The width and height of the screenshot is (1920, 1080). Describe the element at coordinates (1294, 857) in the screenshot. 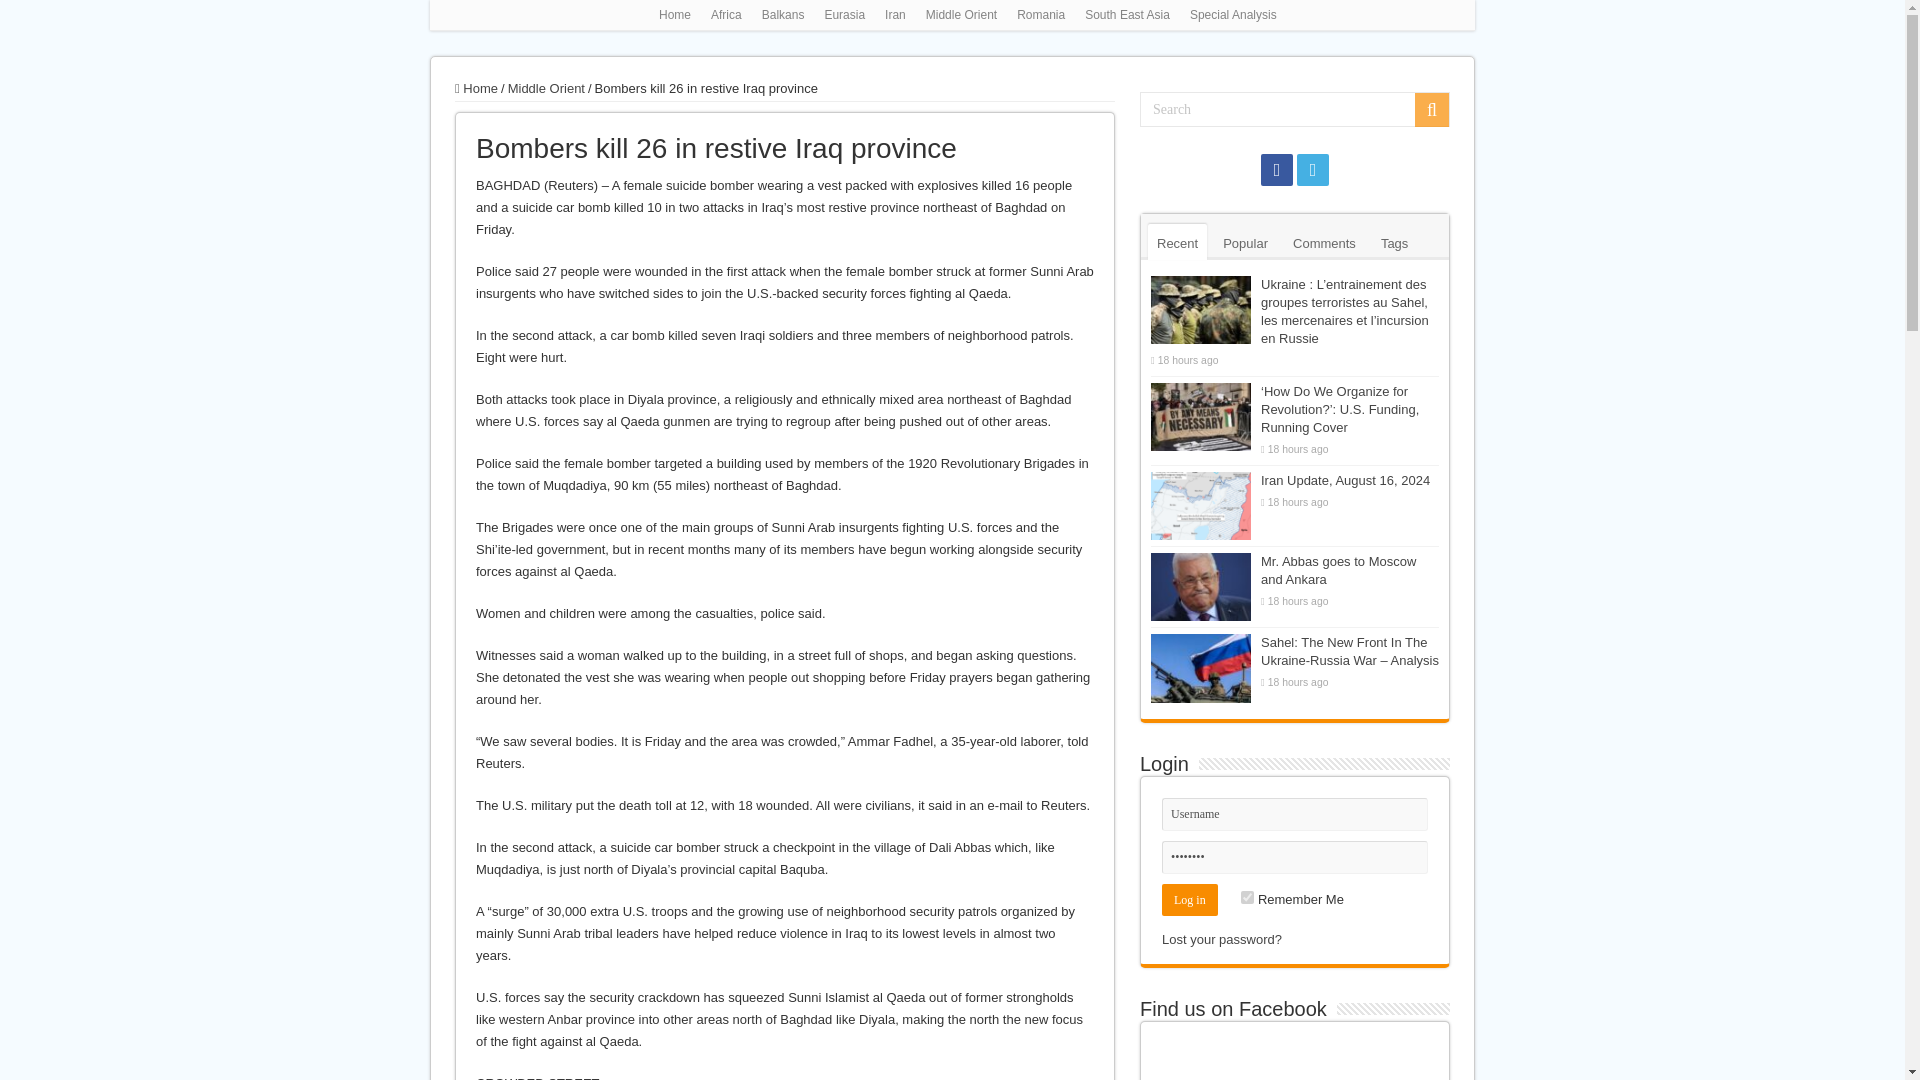

I see `Password` at that location.